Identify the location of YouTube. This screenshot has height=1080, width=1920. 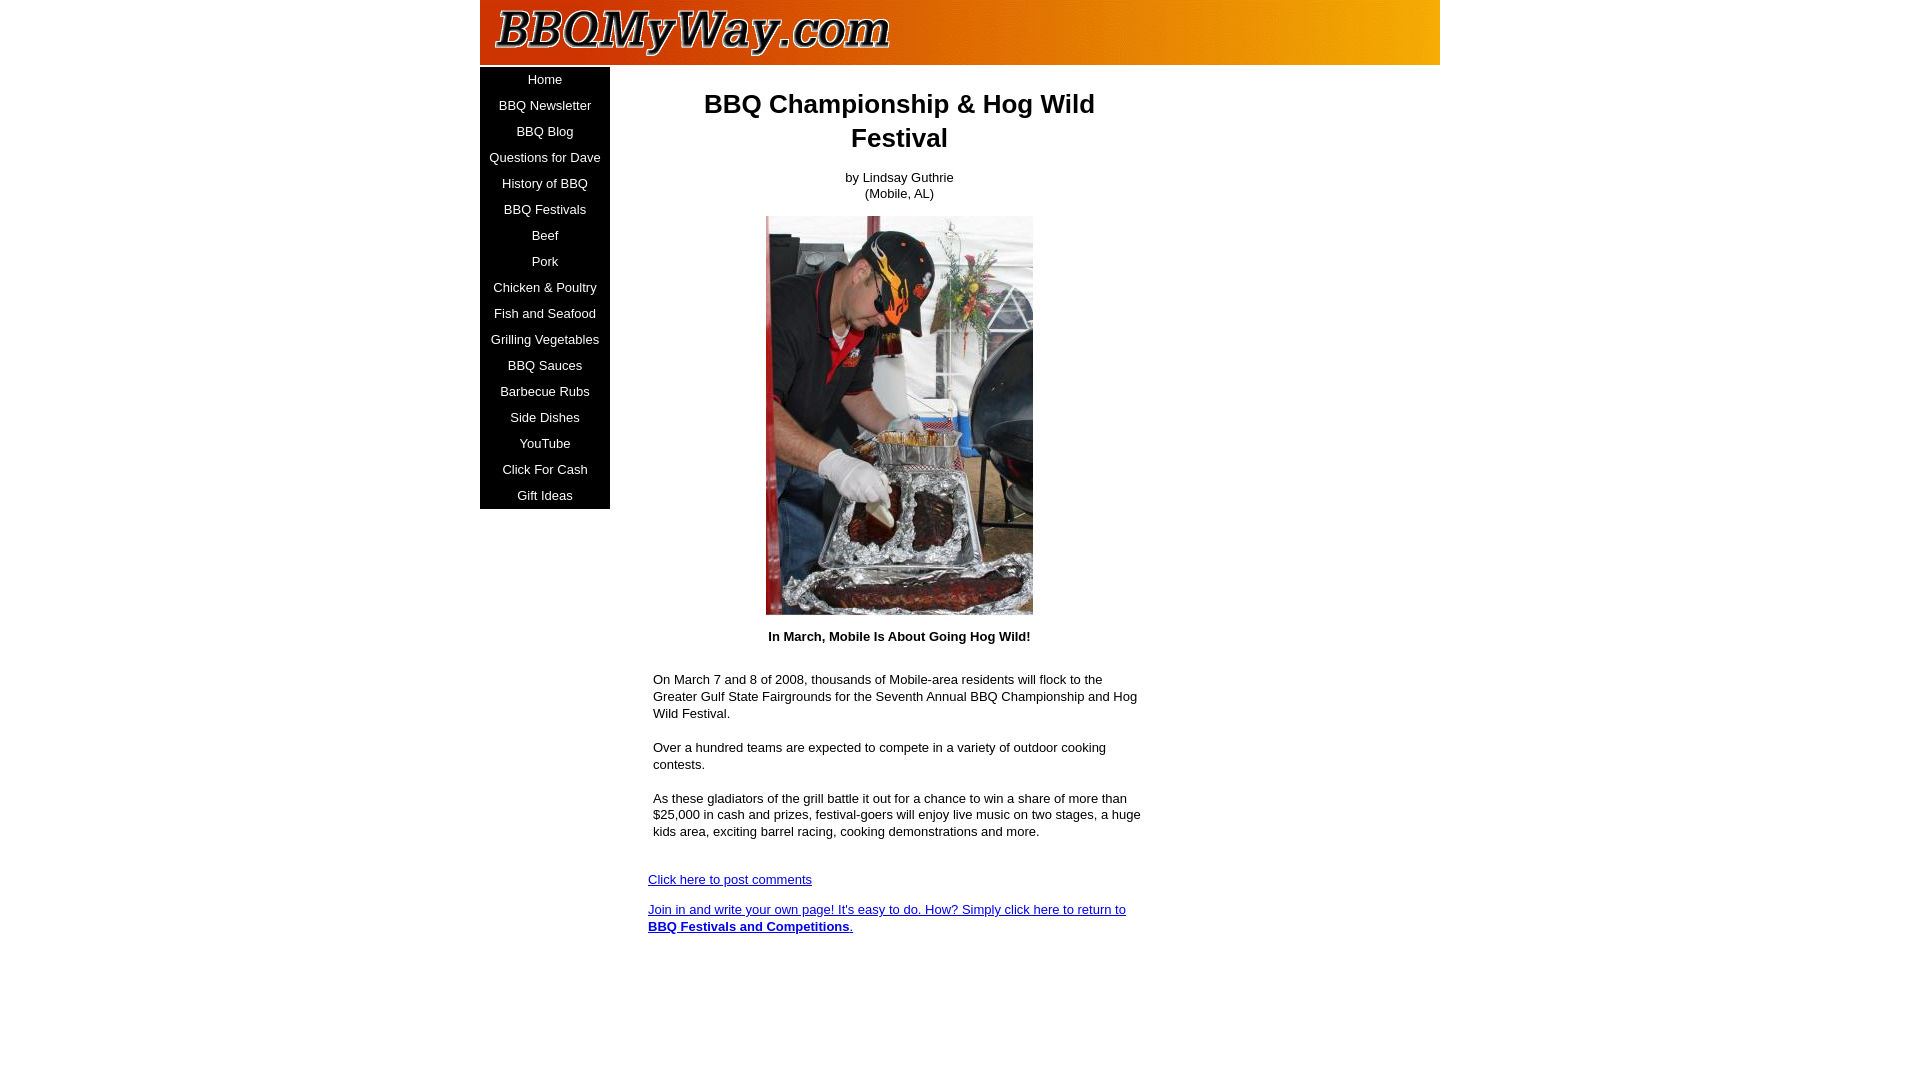
(545, 443).